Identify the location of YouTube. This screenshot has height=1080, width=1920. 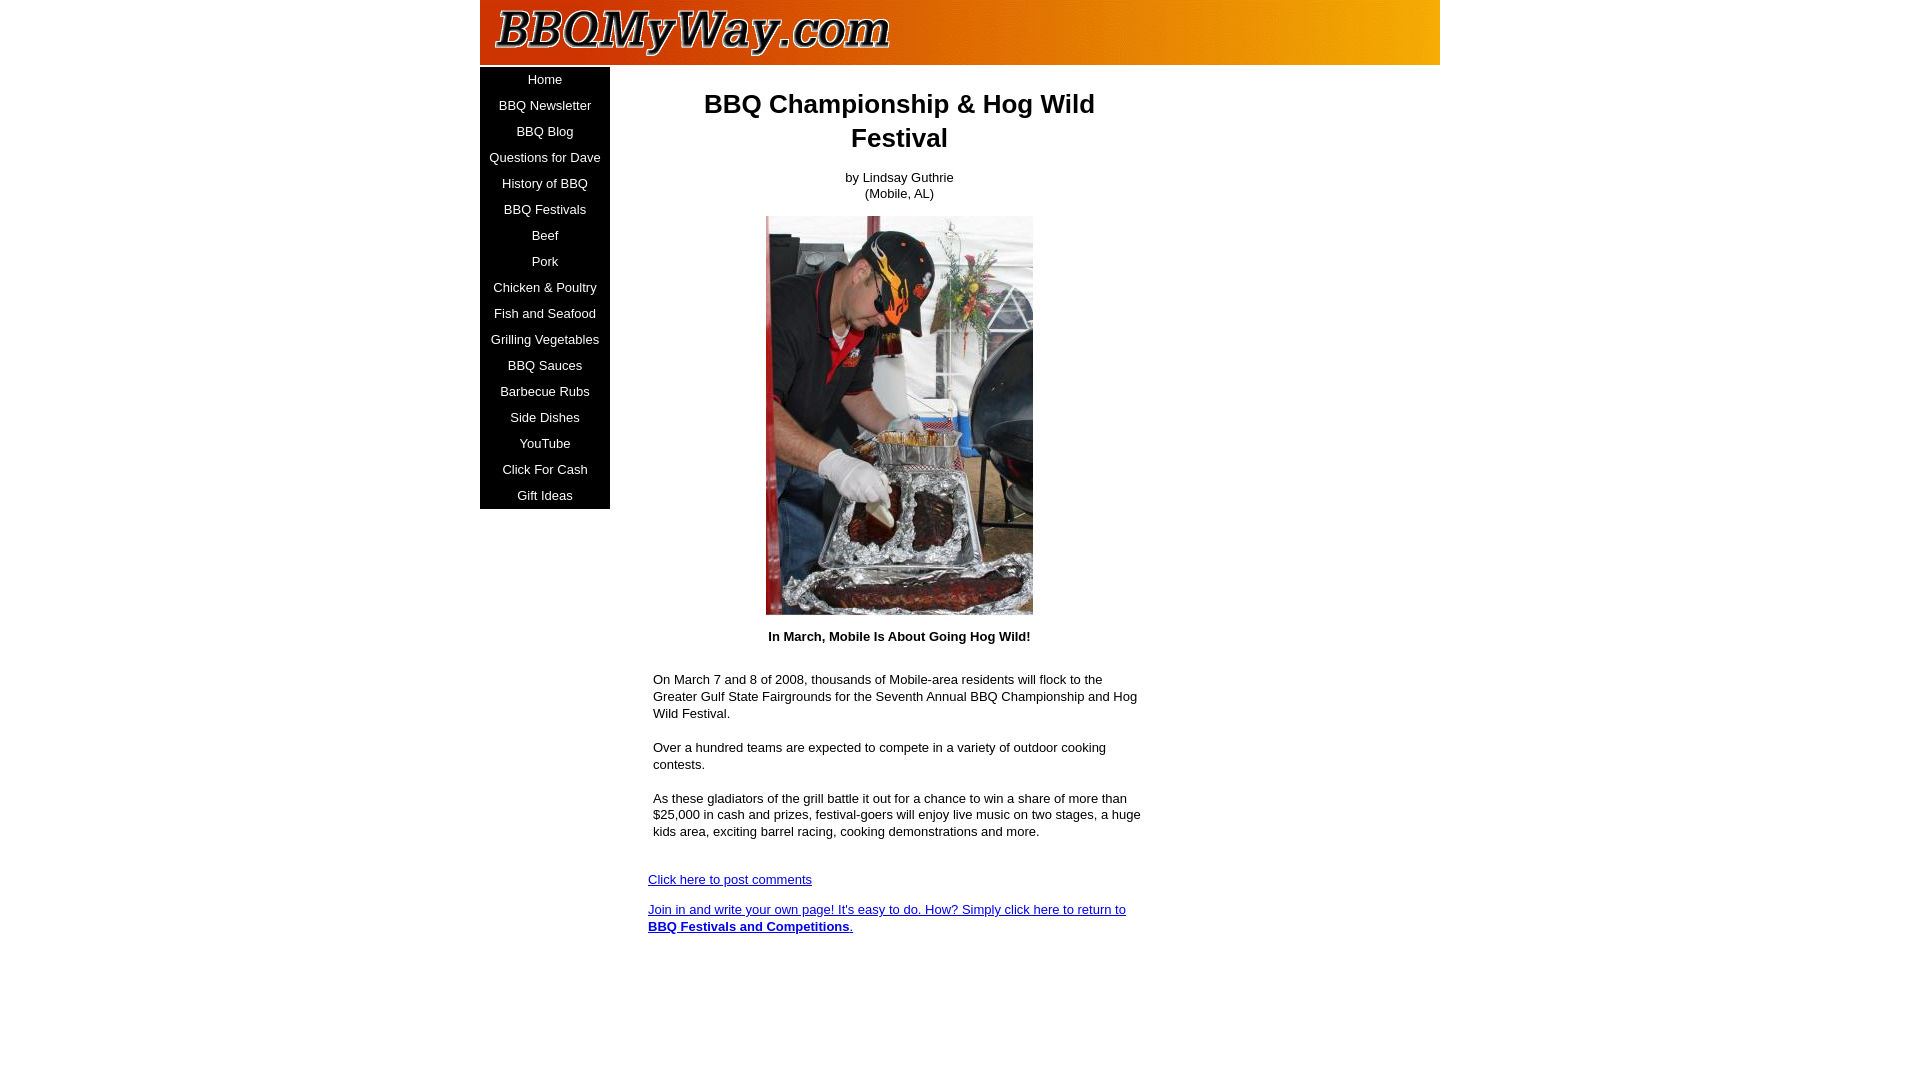
(545, 443).